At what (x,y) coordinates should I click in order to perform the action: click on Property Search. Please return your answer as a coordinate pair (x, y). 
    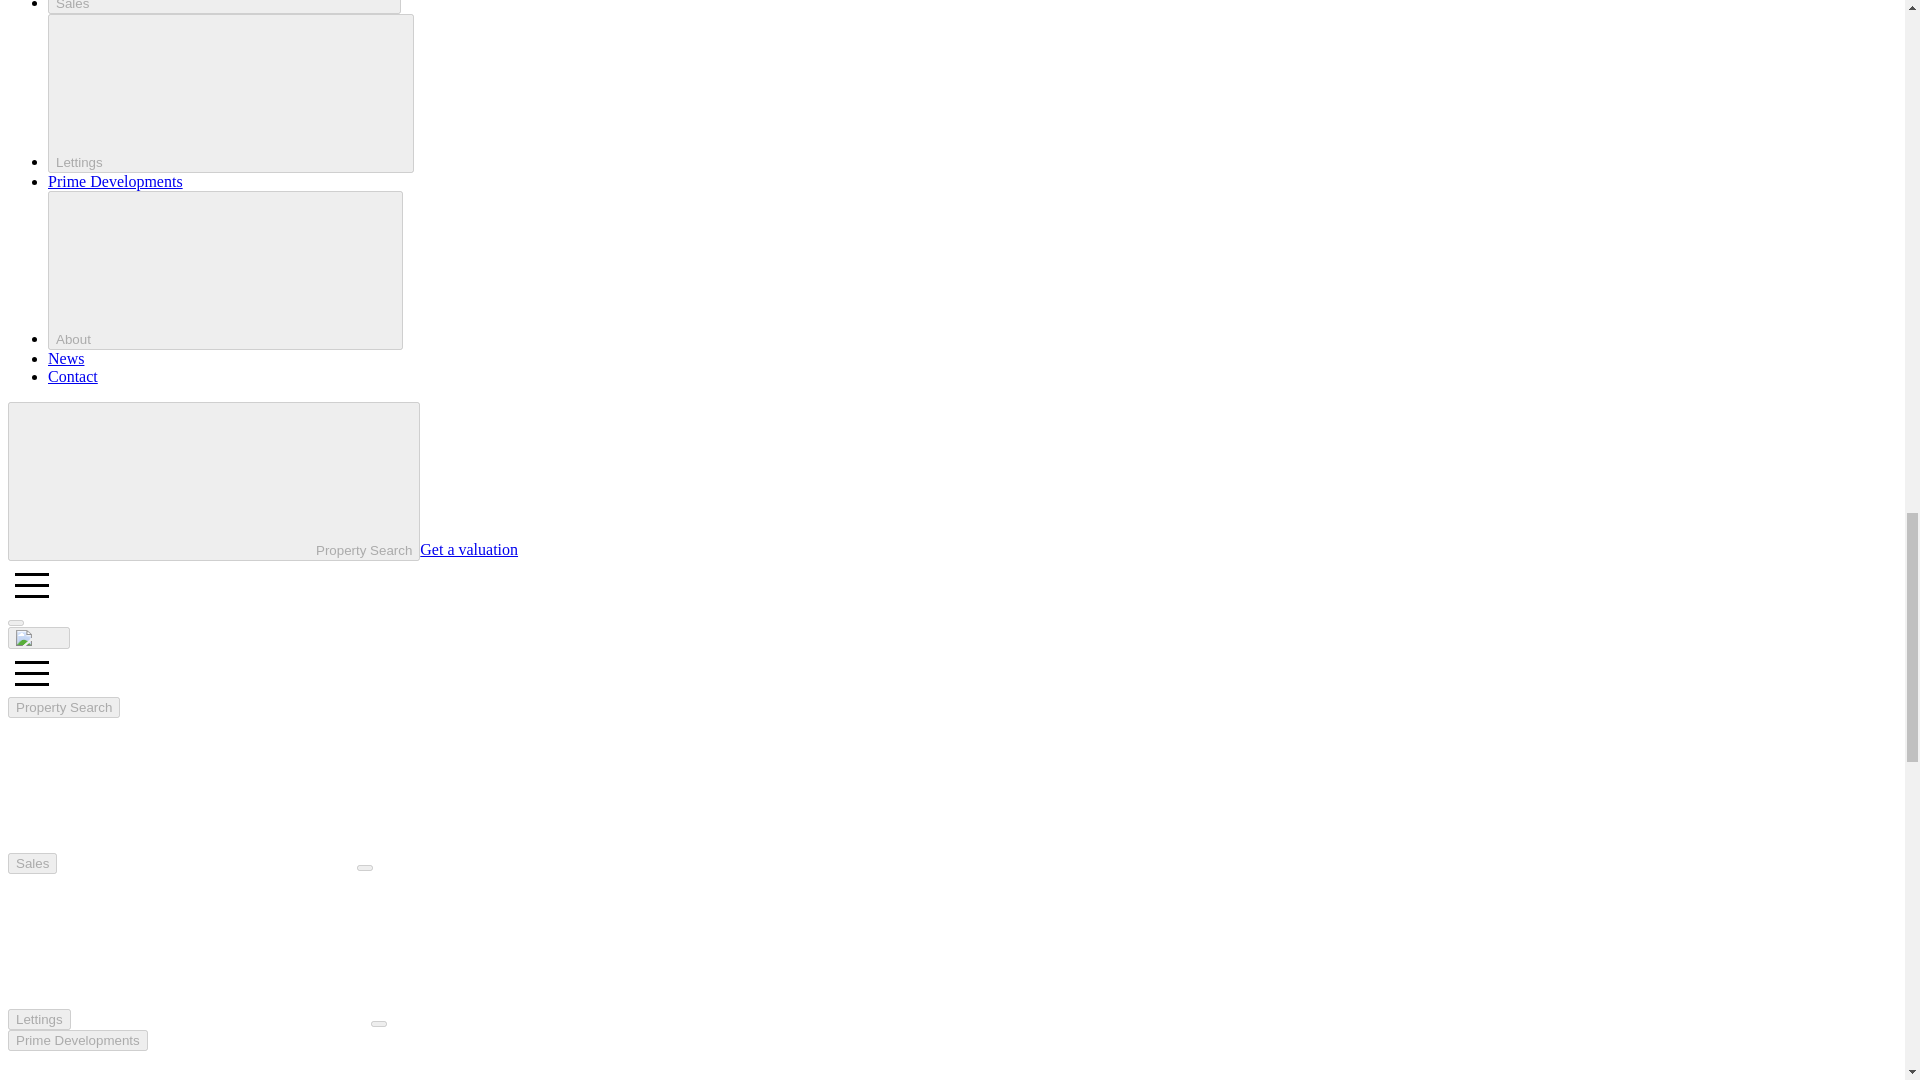
    Looking at the image, I should click on (214, 480).